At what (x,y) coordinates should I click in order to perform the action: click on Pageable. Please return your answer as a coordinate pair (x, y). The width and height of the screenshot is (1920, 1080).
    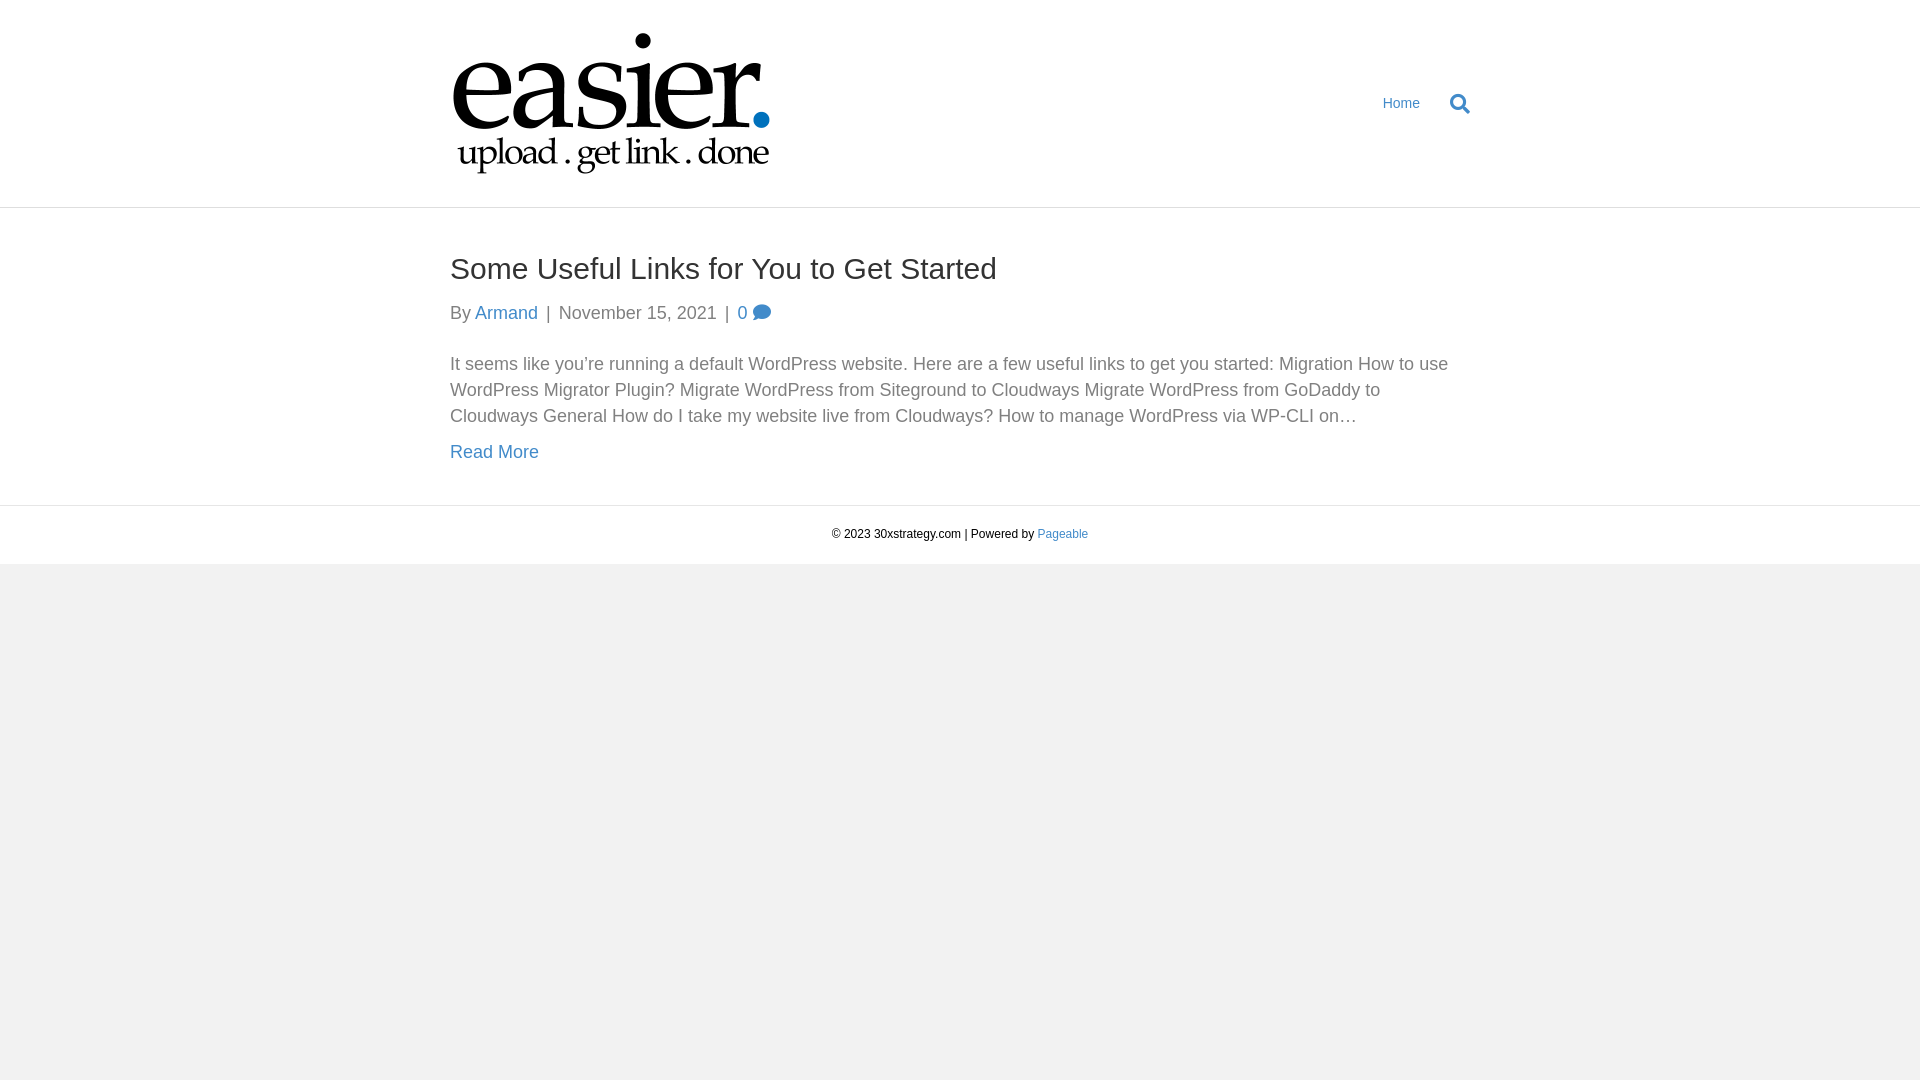
    Looking at the image, I should click on (1064, 534).